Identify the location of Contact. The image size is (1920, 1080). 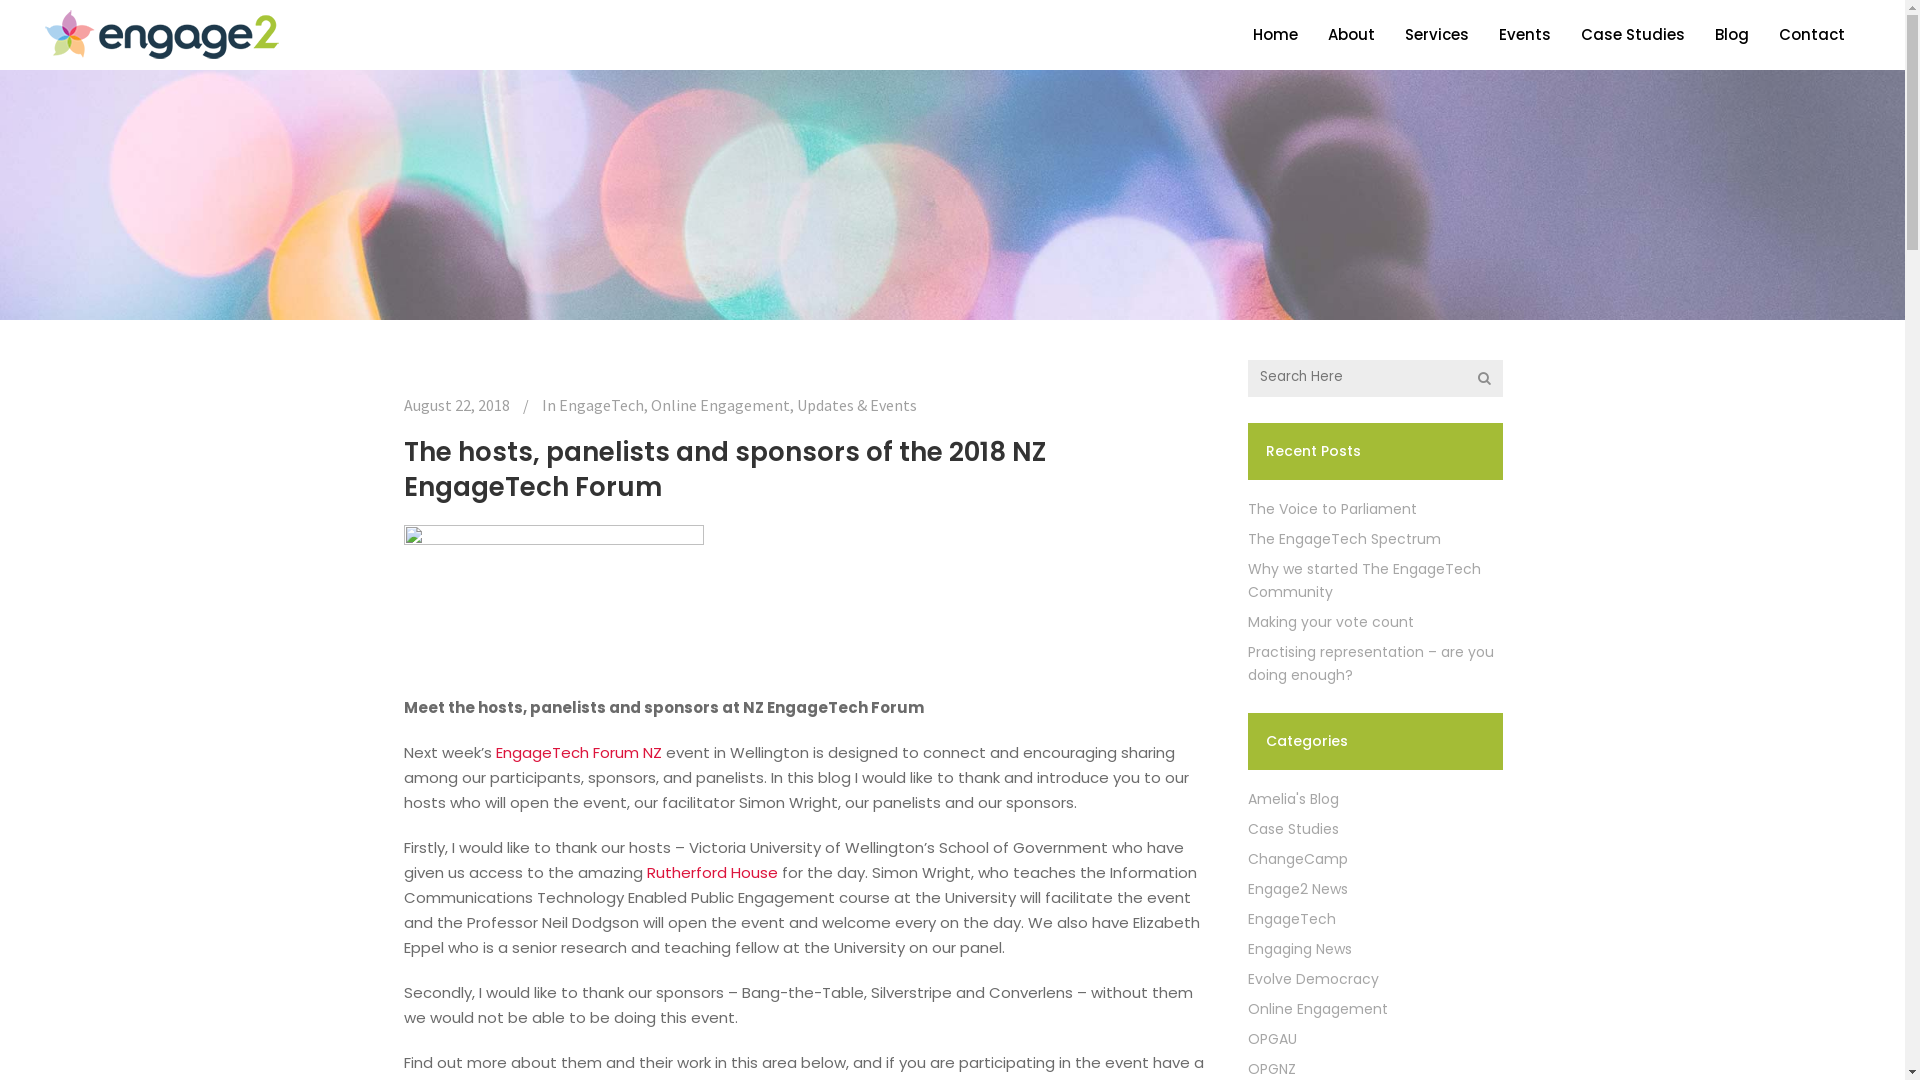
(1812, 35).